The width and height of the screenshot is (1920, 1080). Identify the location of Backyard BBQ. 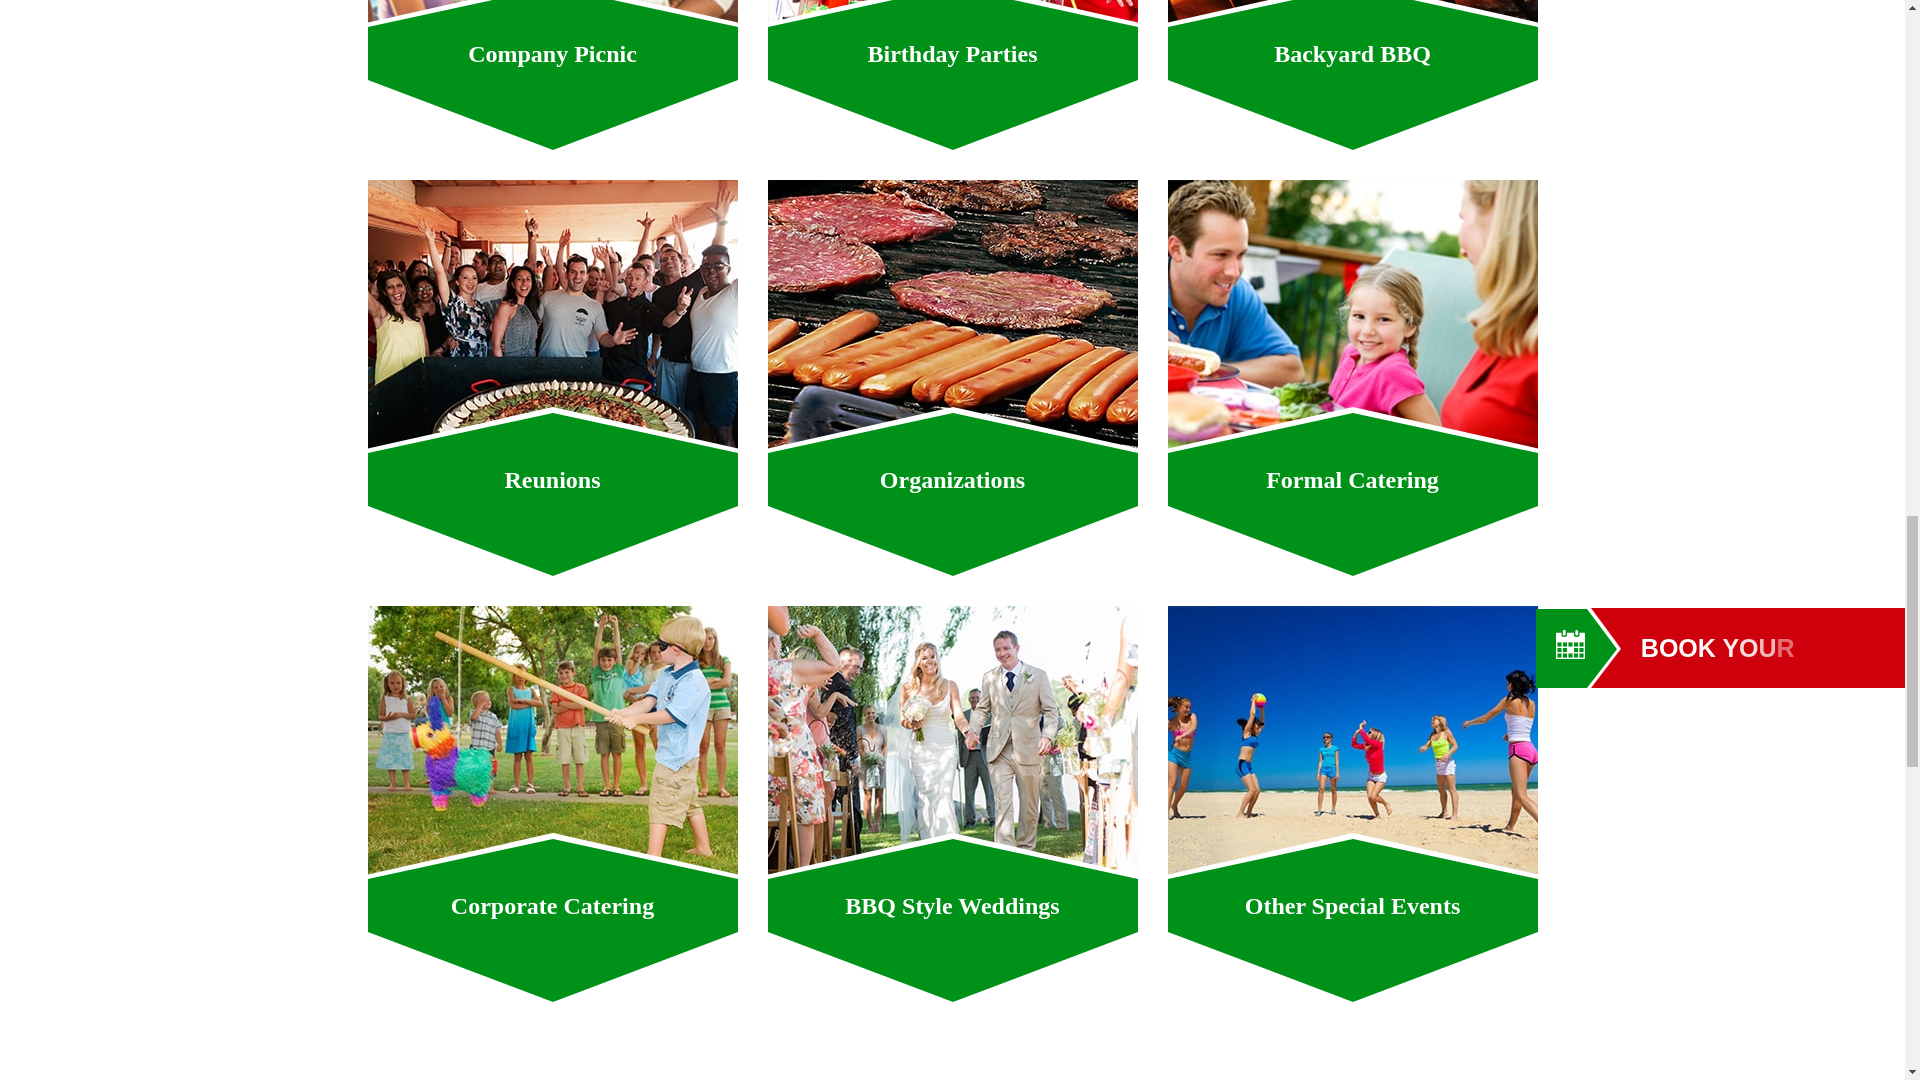
(1352, 14).